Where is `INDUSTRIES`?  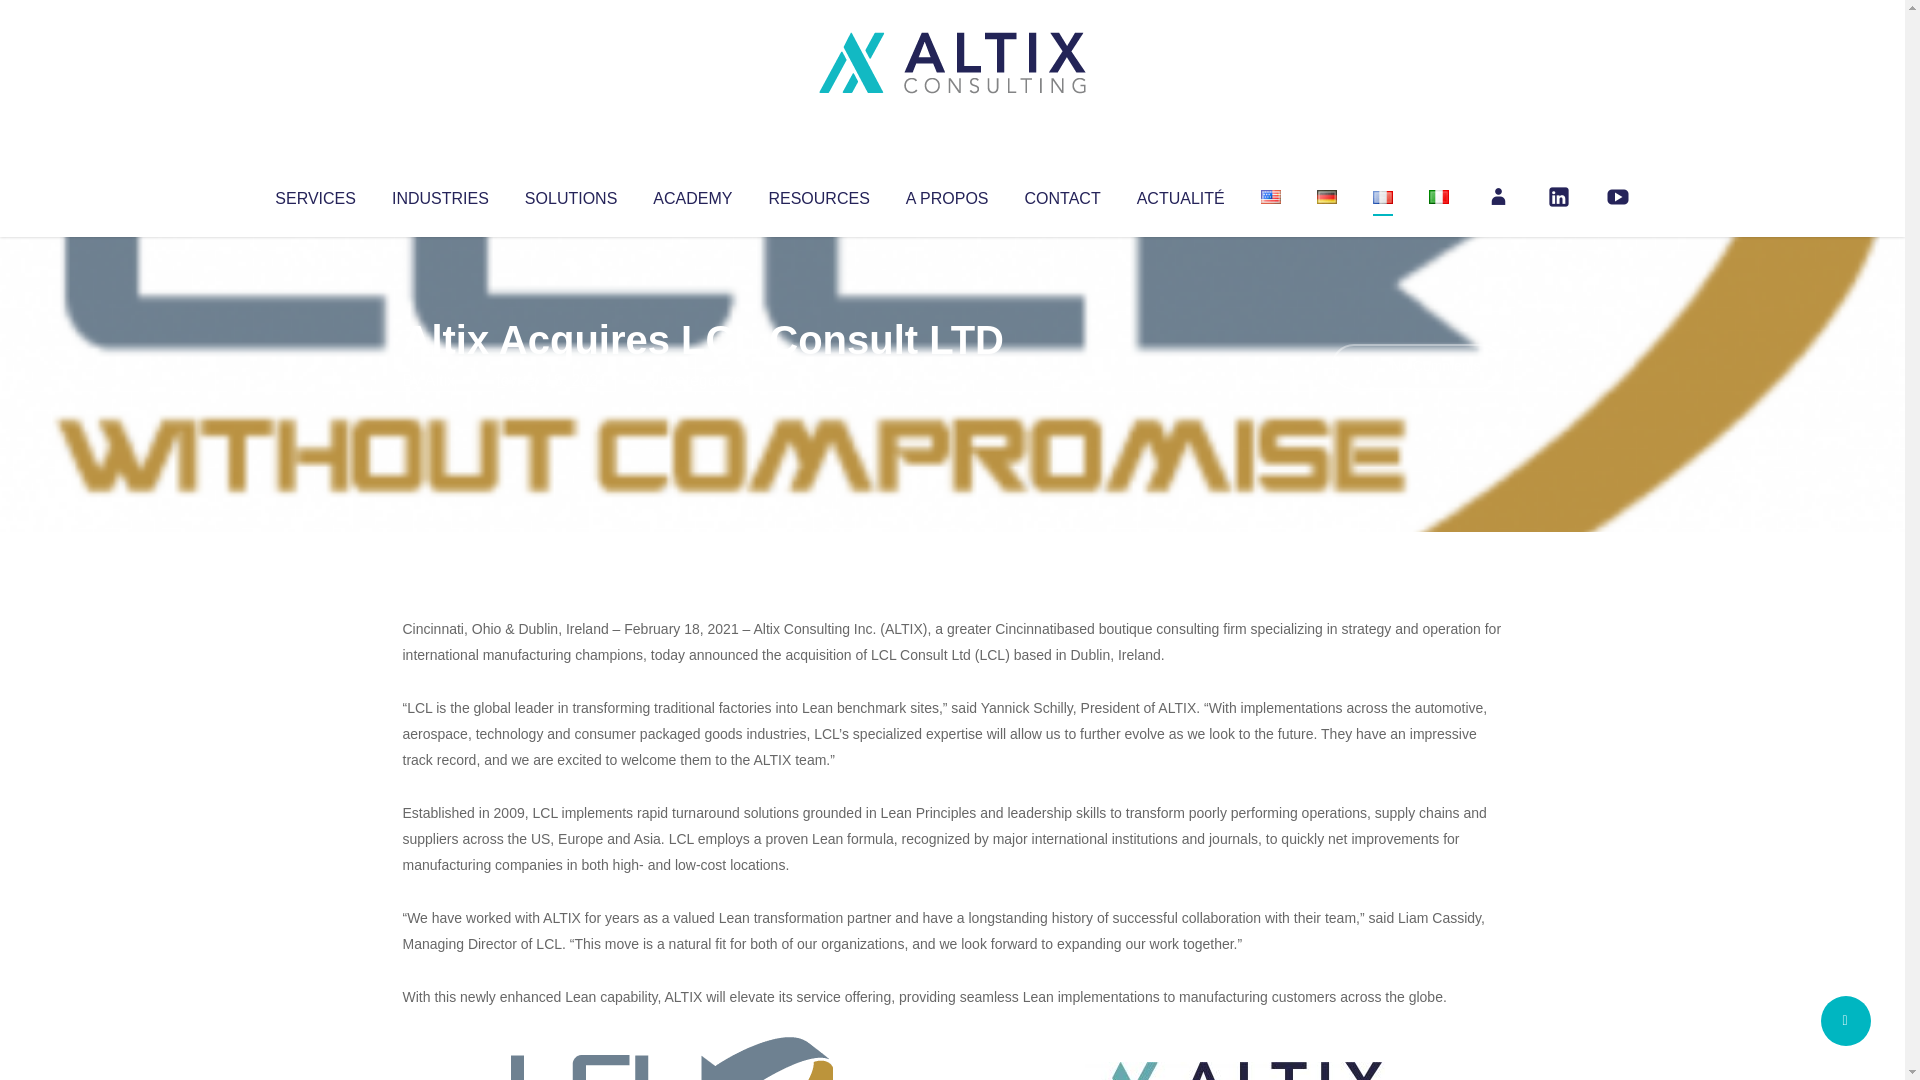 INDUSTRIES is located at coordinates (440, 194).